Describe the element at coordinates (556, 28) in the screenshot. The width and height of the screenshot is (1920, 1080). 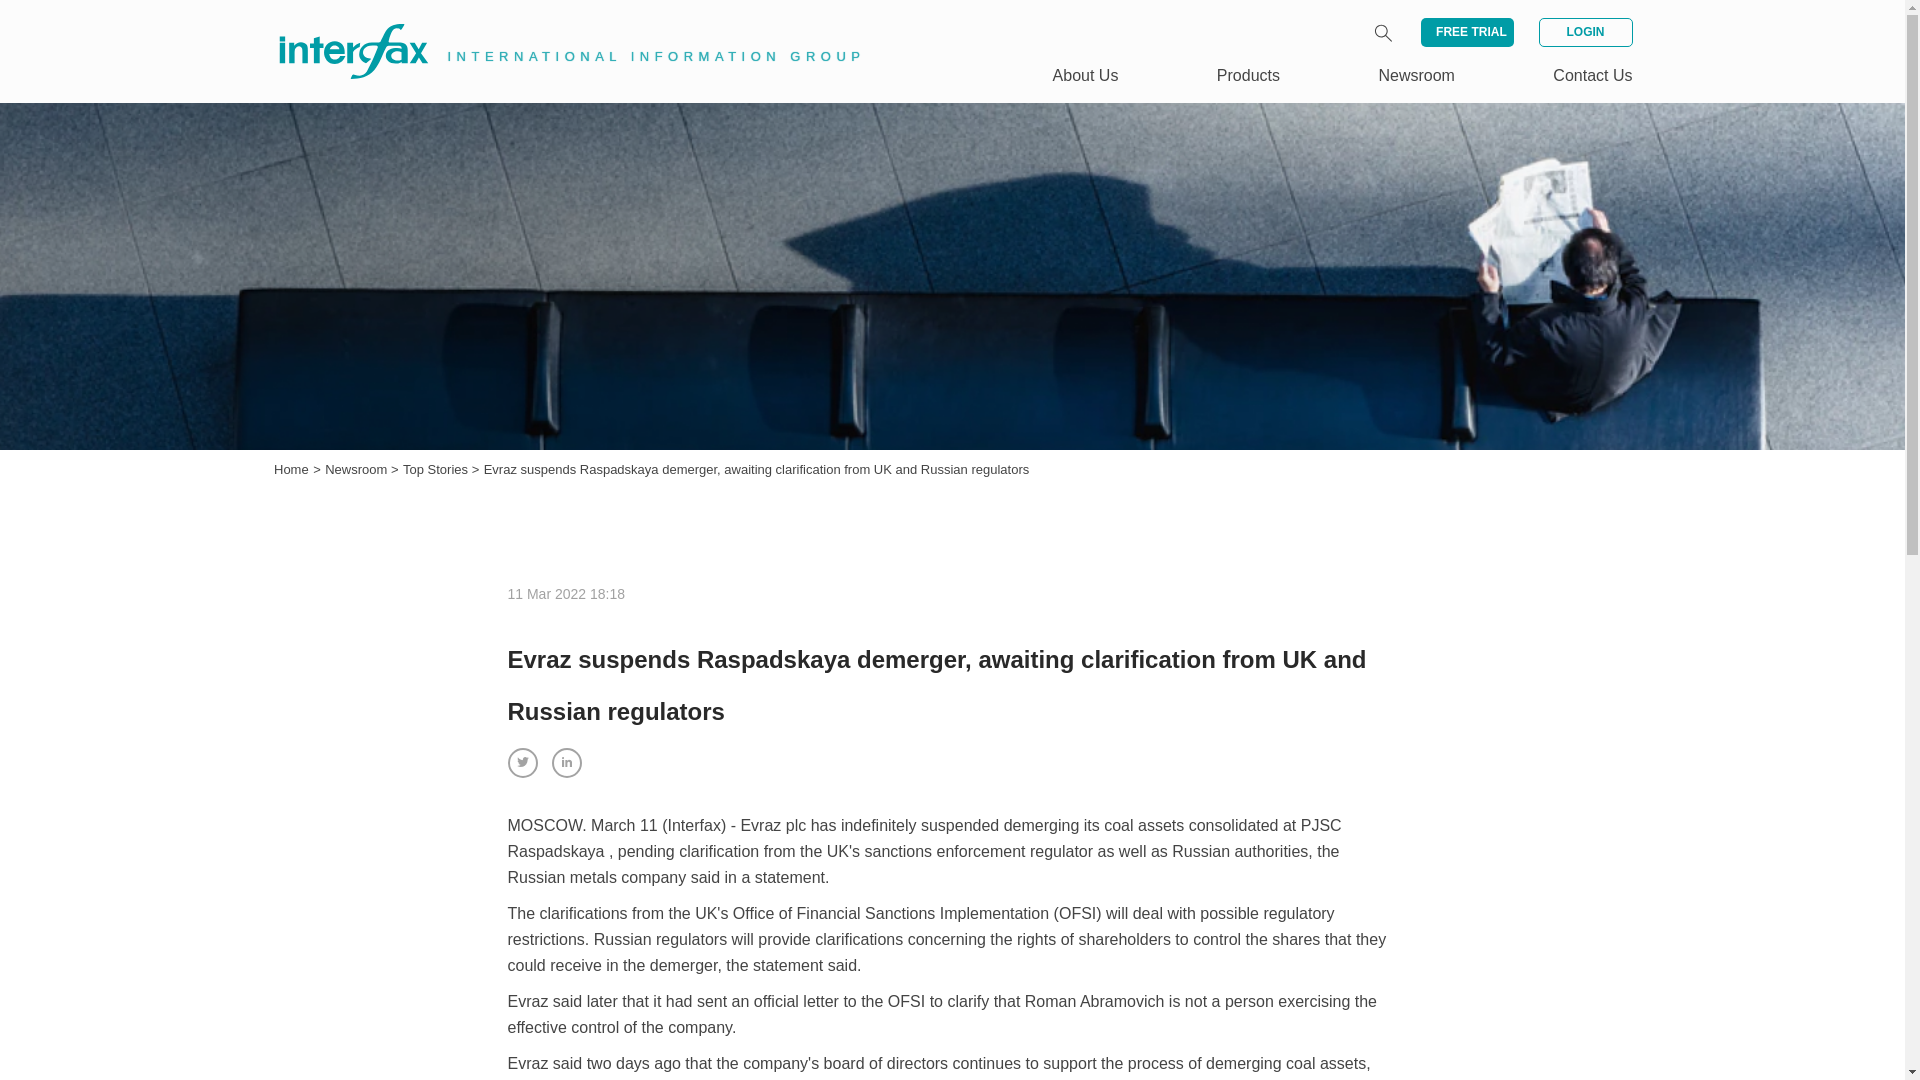
I see `INTERNATIONAL INFORMATION GROUP` at that location.